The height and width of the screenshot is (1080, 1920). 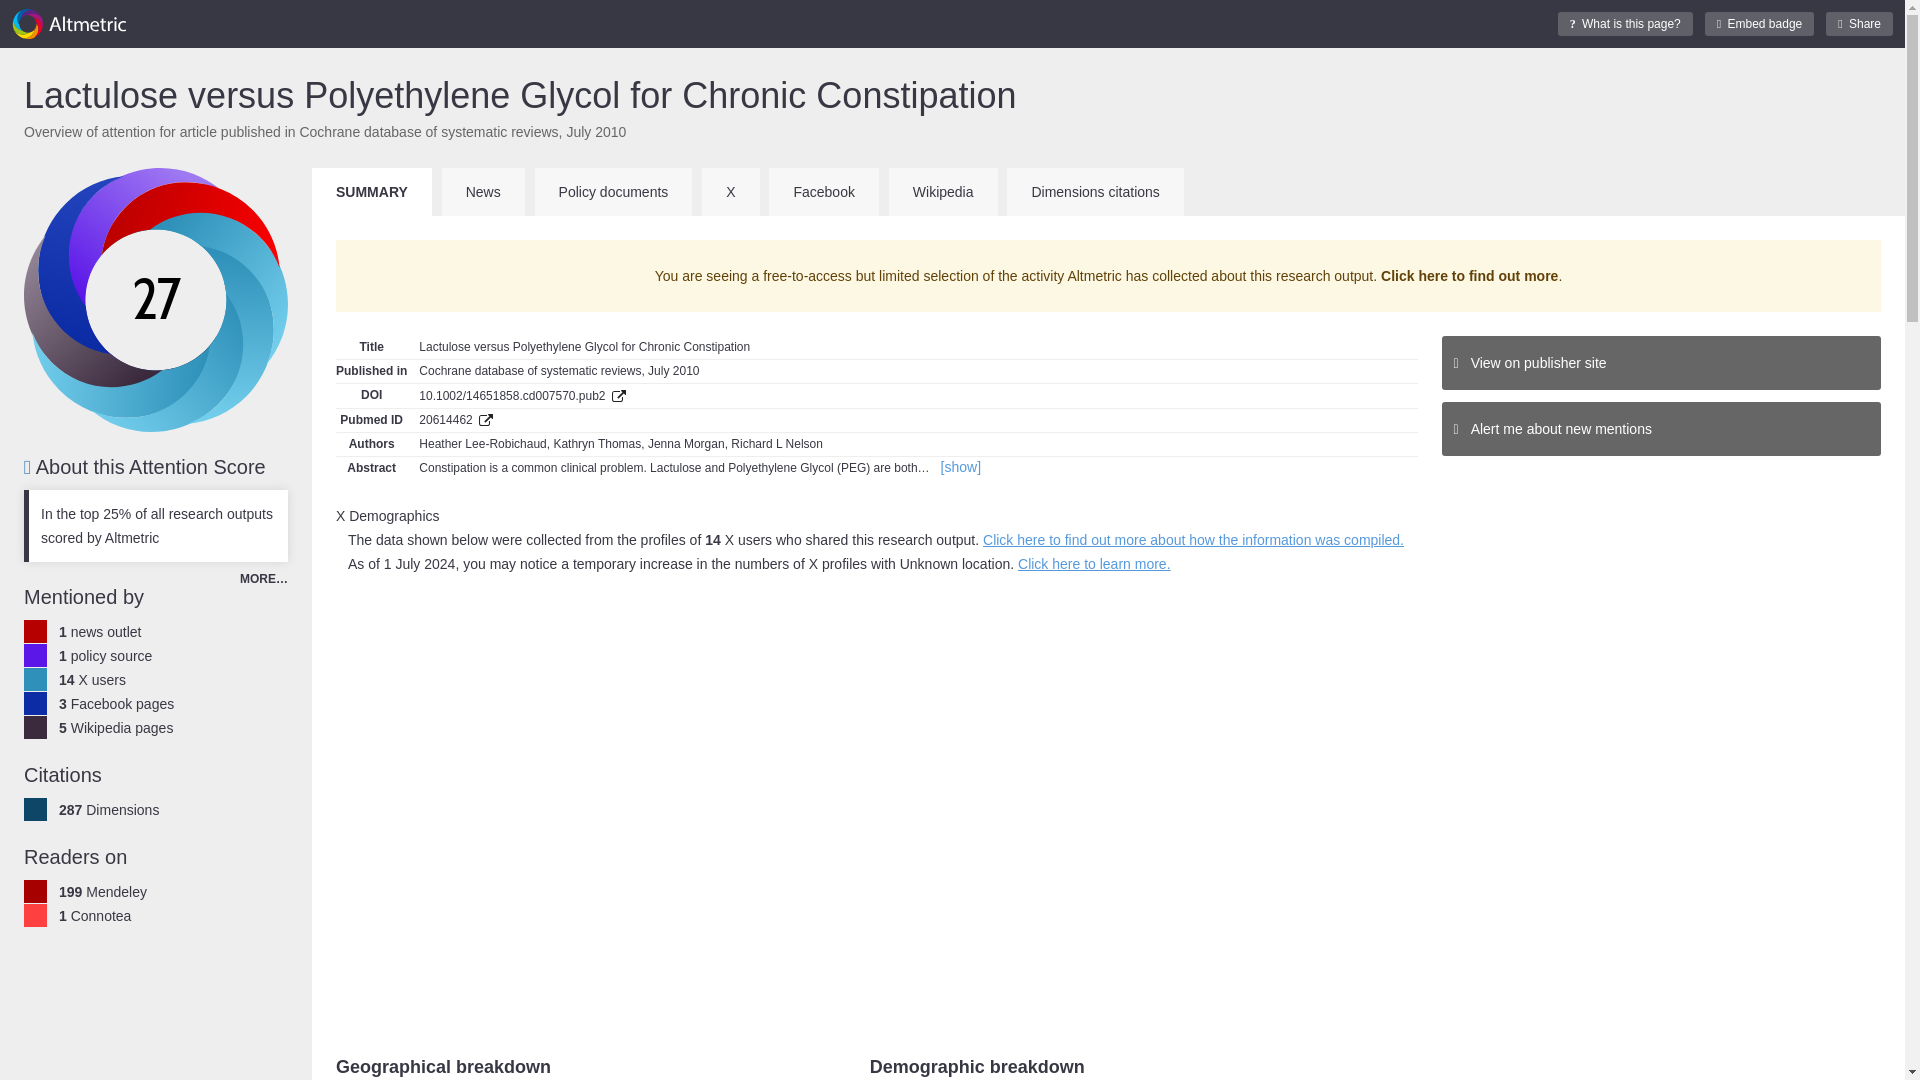 What do you see at coordinates (105, 656) in the screenshot?
I see `1 policy source` at bounding box center [105, 656].